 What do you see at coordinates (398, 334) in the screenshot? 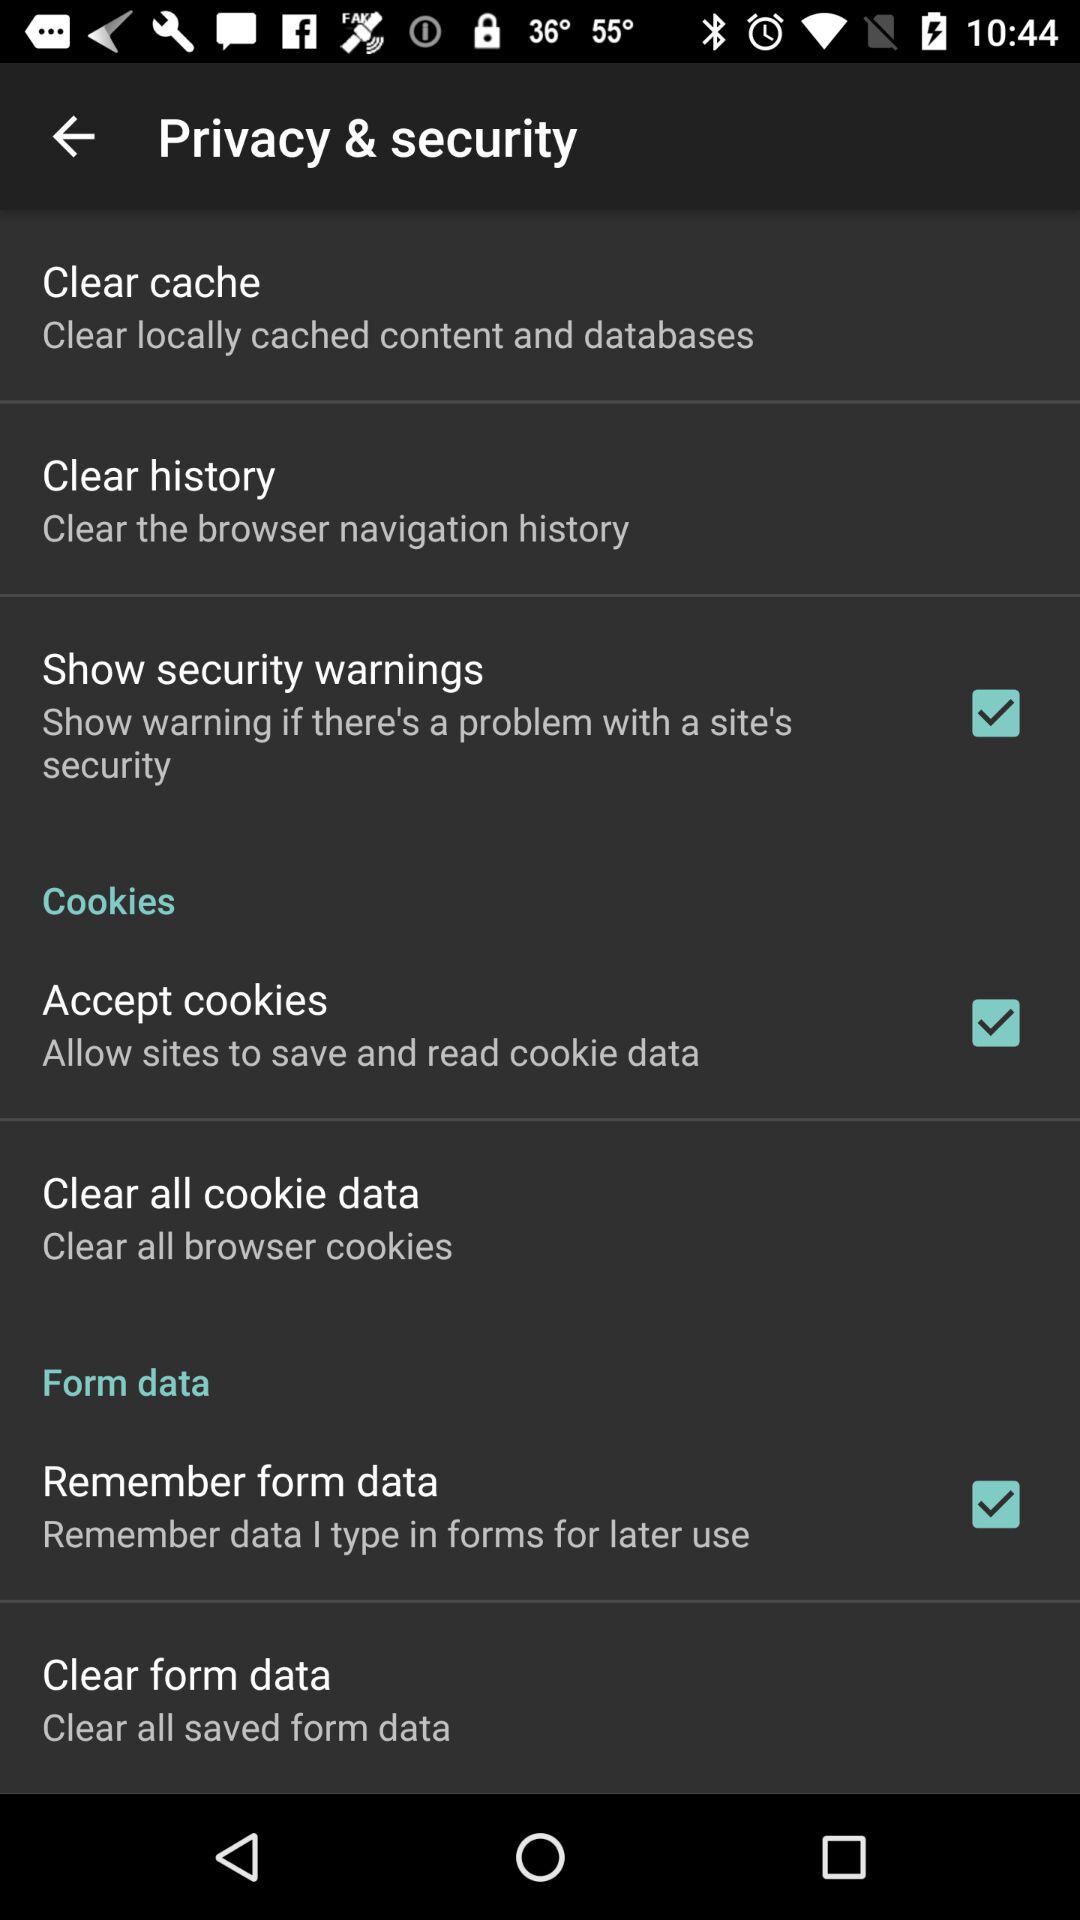
I see `turn on the item above clear history item` at bounding box center [398, 334].